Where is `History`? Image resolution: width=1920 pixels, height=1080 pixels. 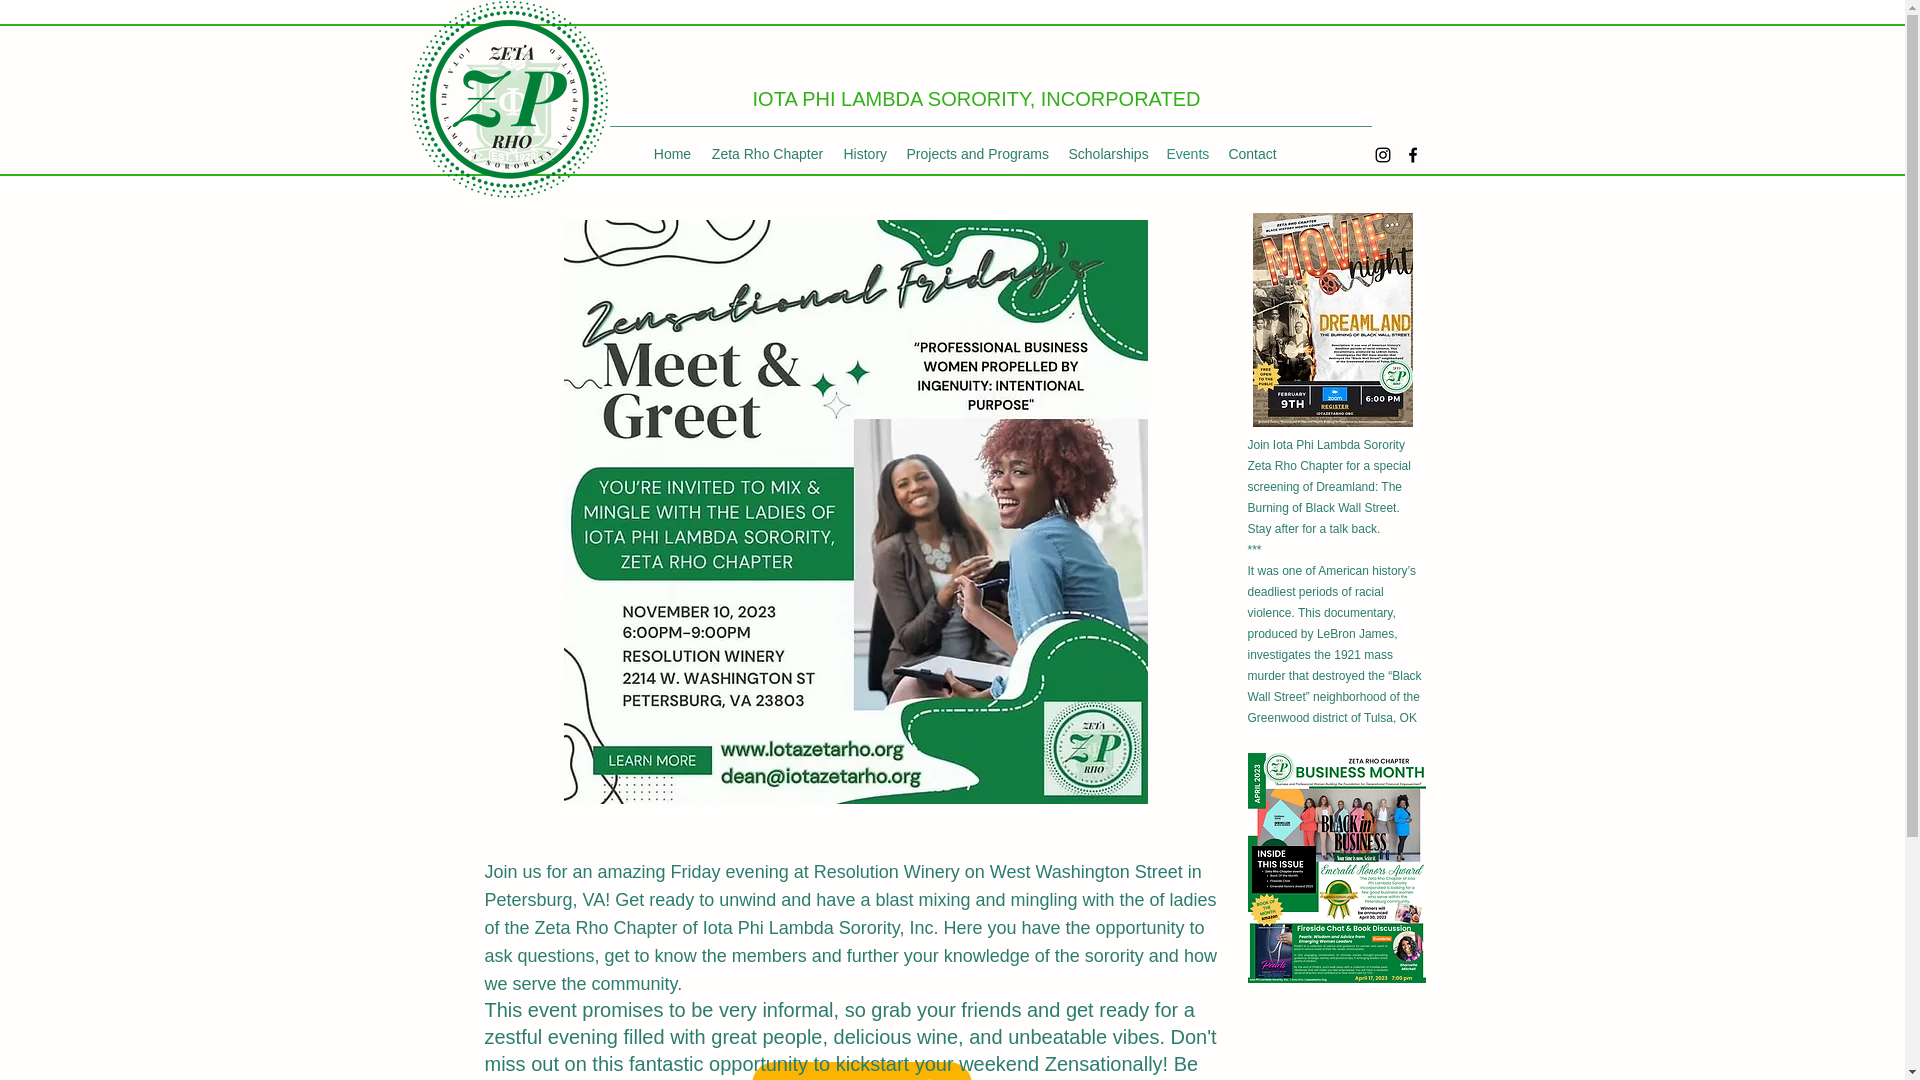 History is located at coordinates (864, 154).